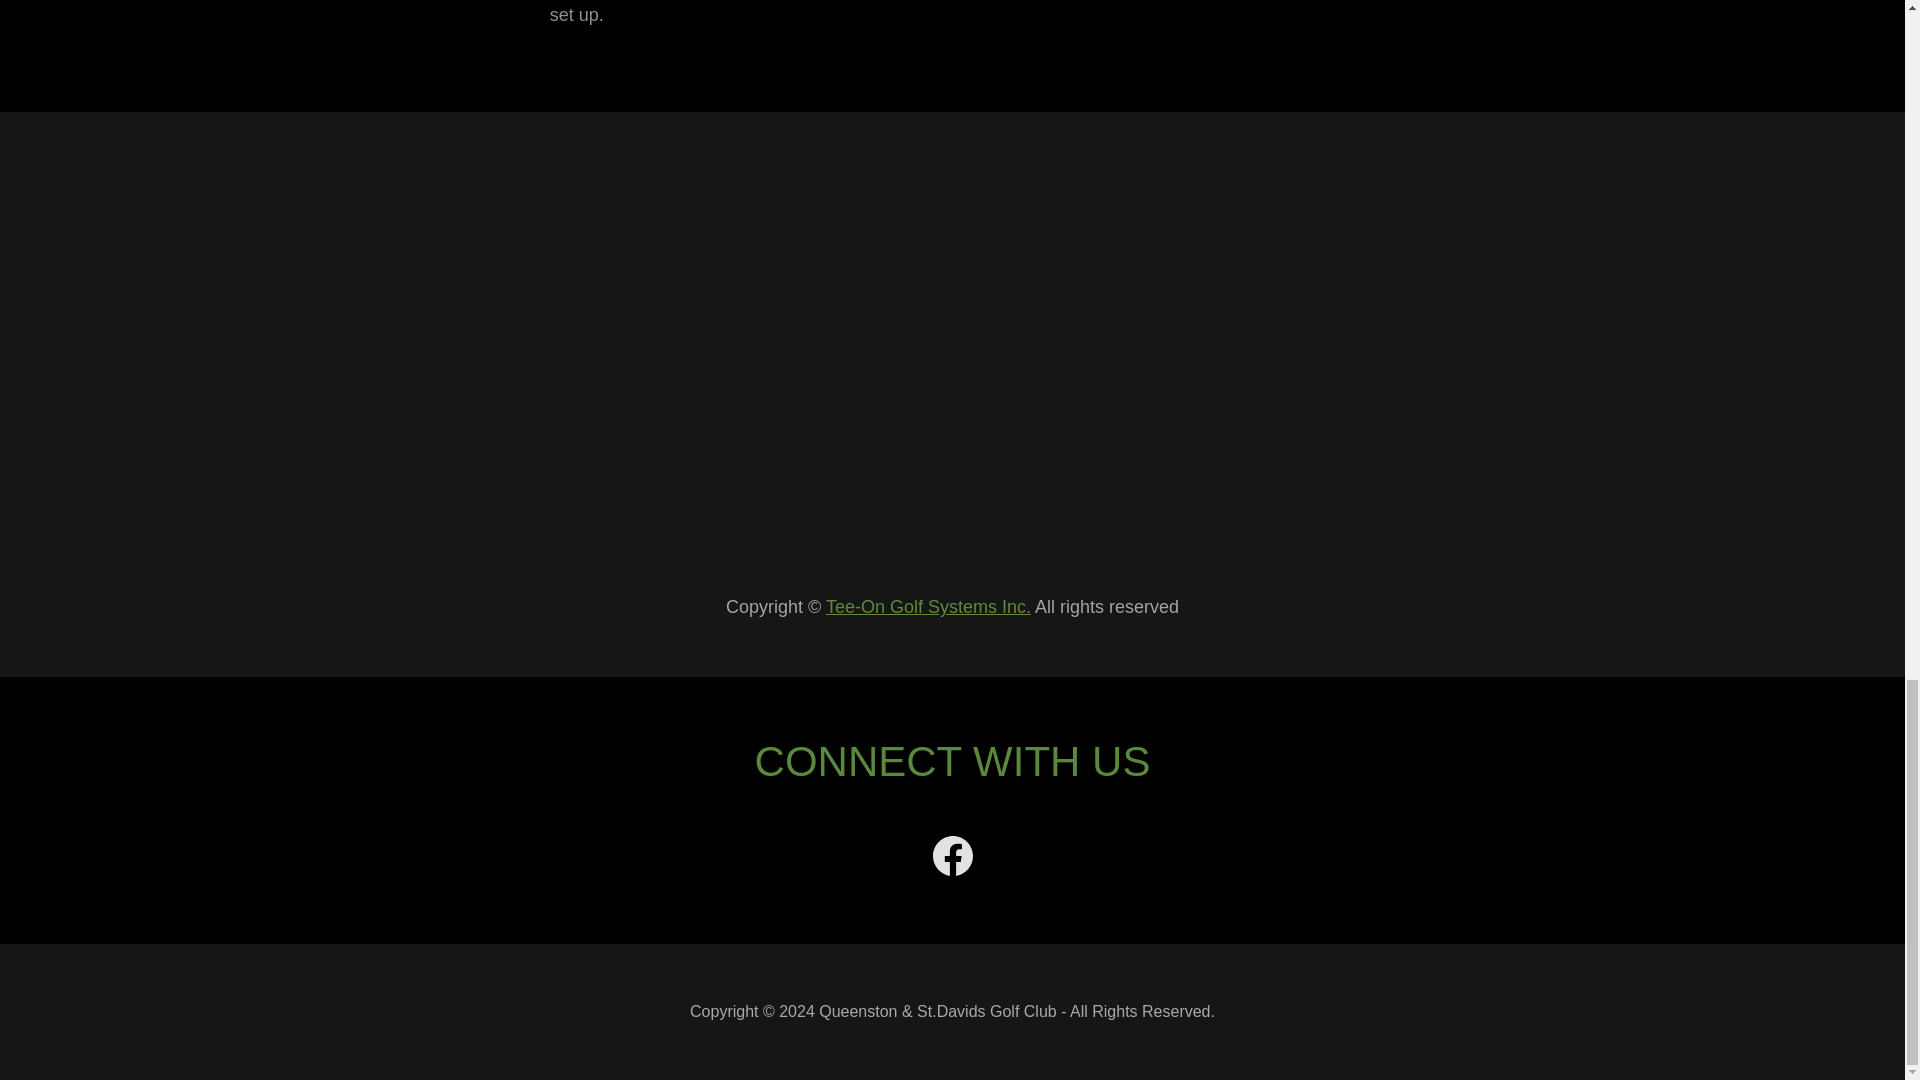  I want to click on Tee-On Golf Systems Inc., so click(928, 606).